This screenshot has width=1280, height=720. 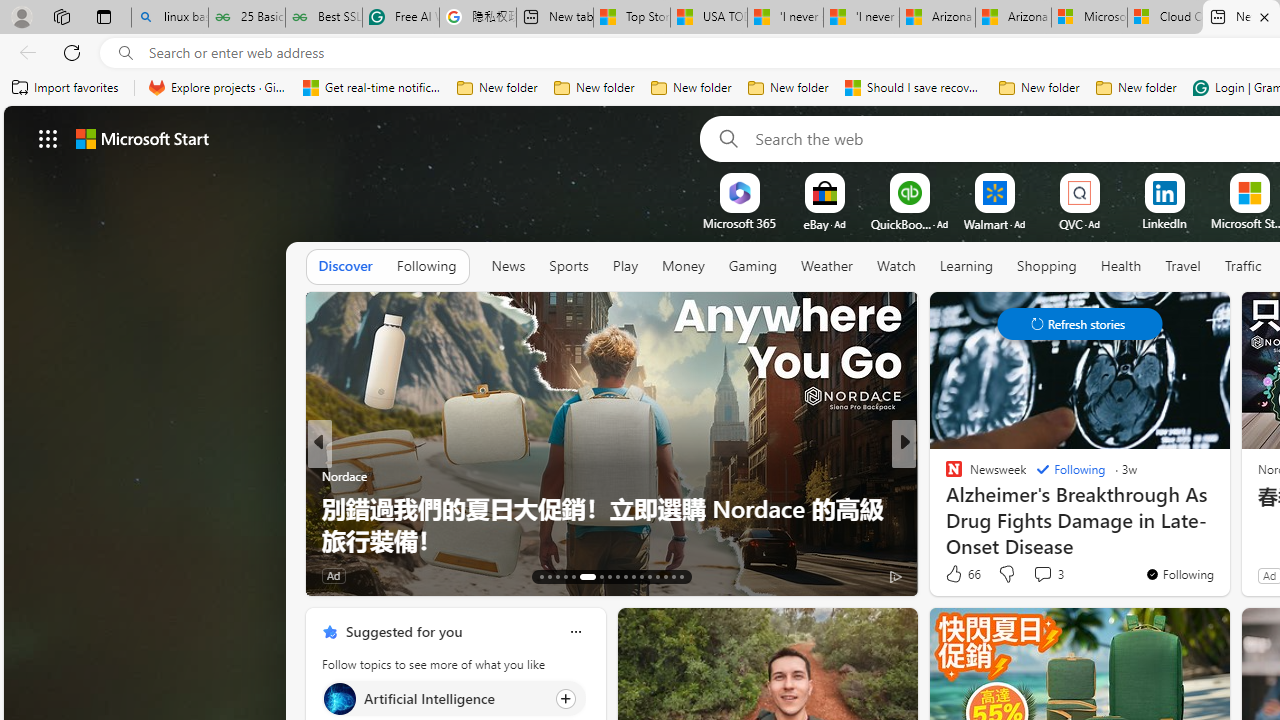 What do you see at coordinates (1121, 267) in the screenshot?
I see `Health` at bounding box center [1121, 267].